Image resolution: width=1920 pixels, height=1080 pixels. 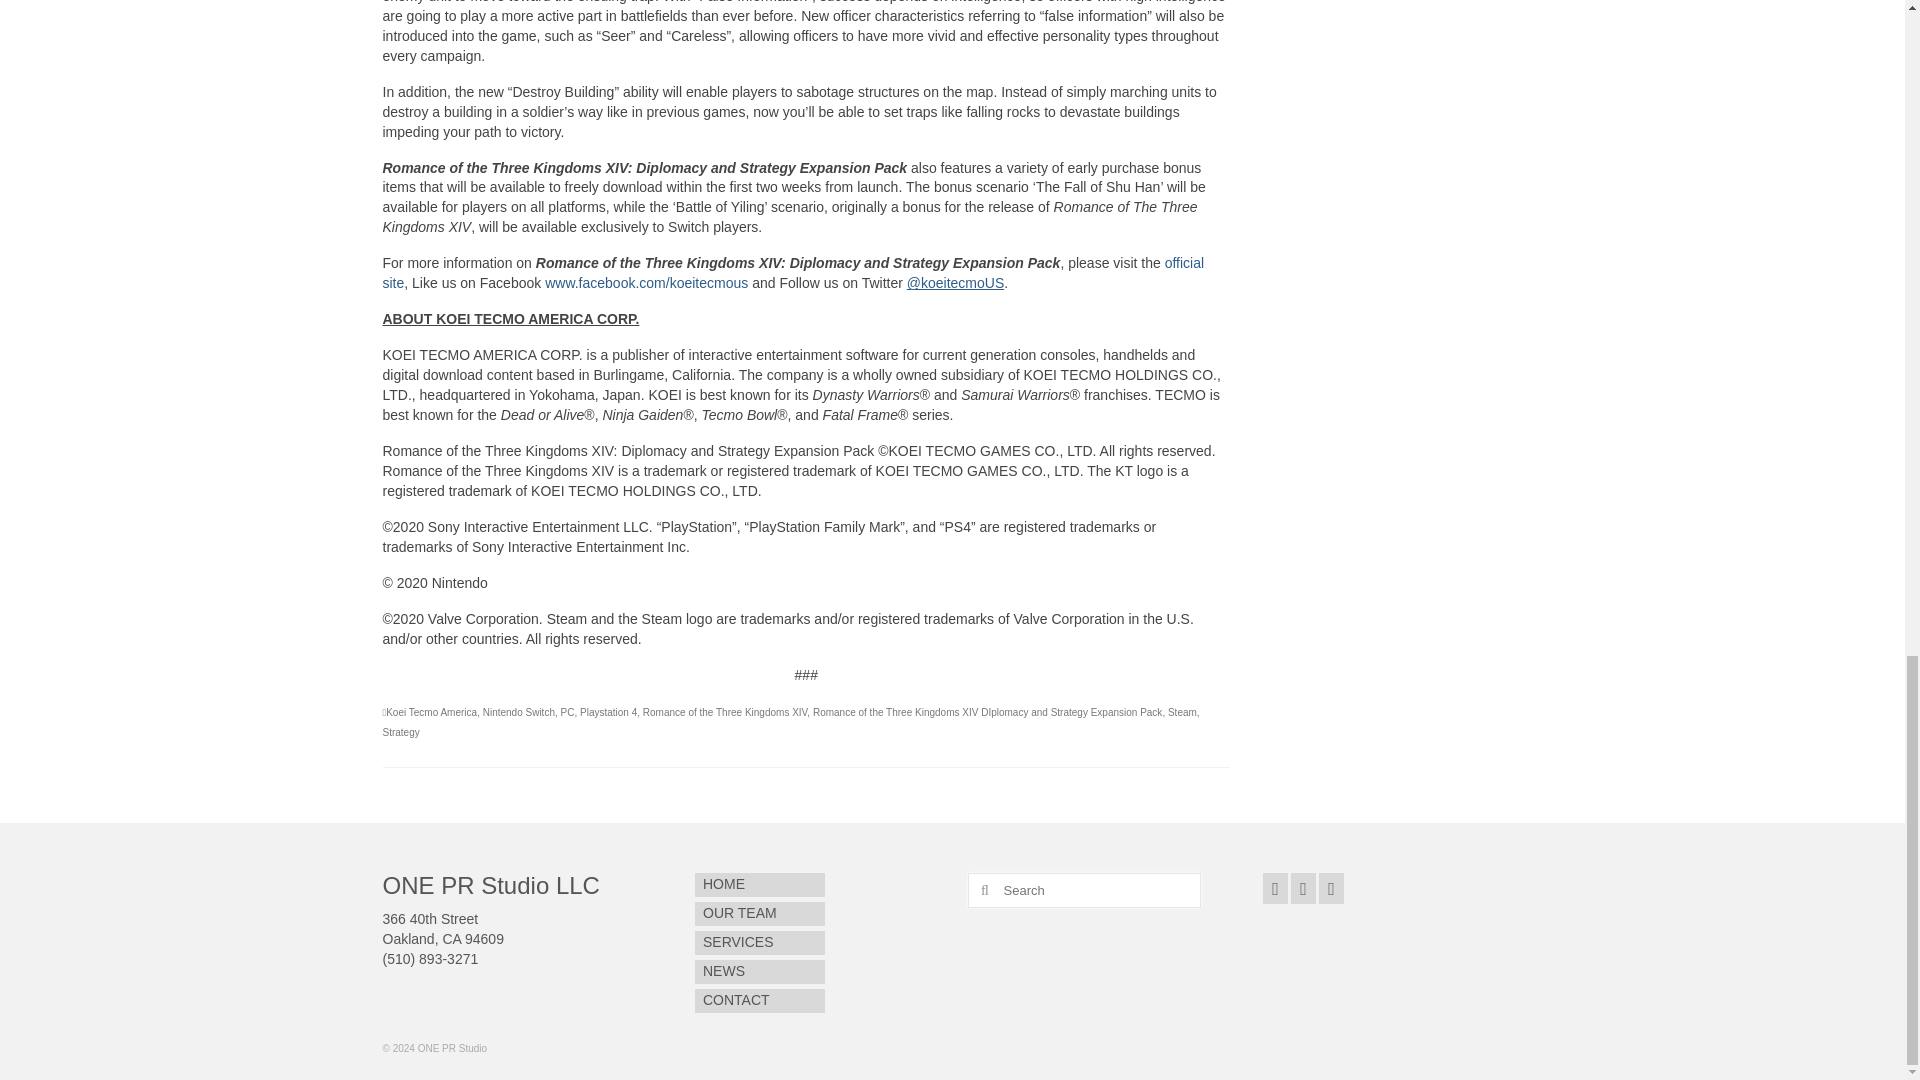 I want to click on official site, so click(x=792, y=272).